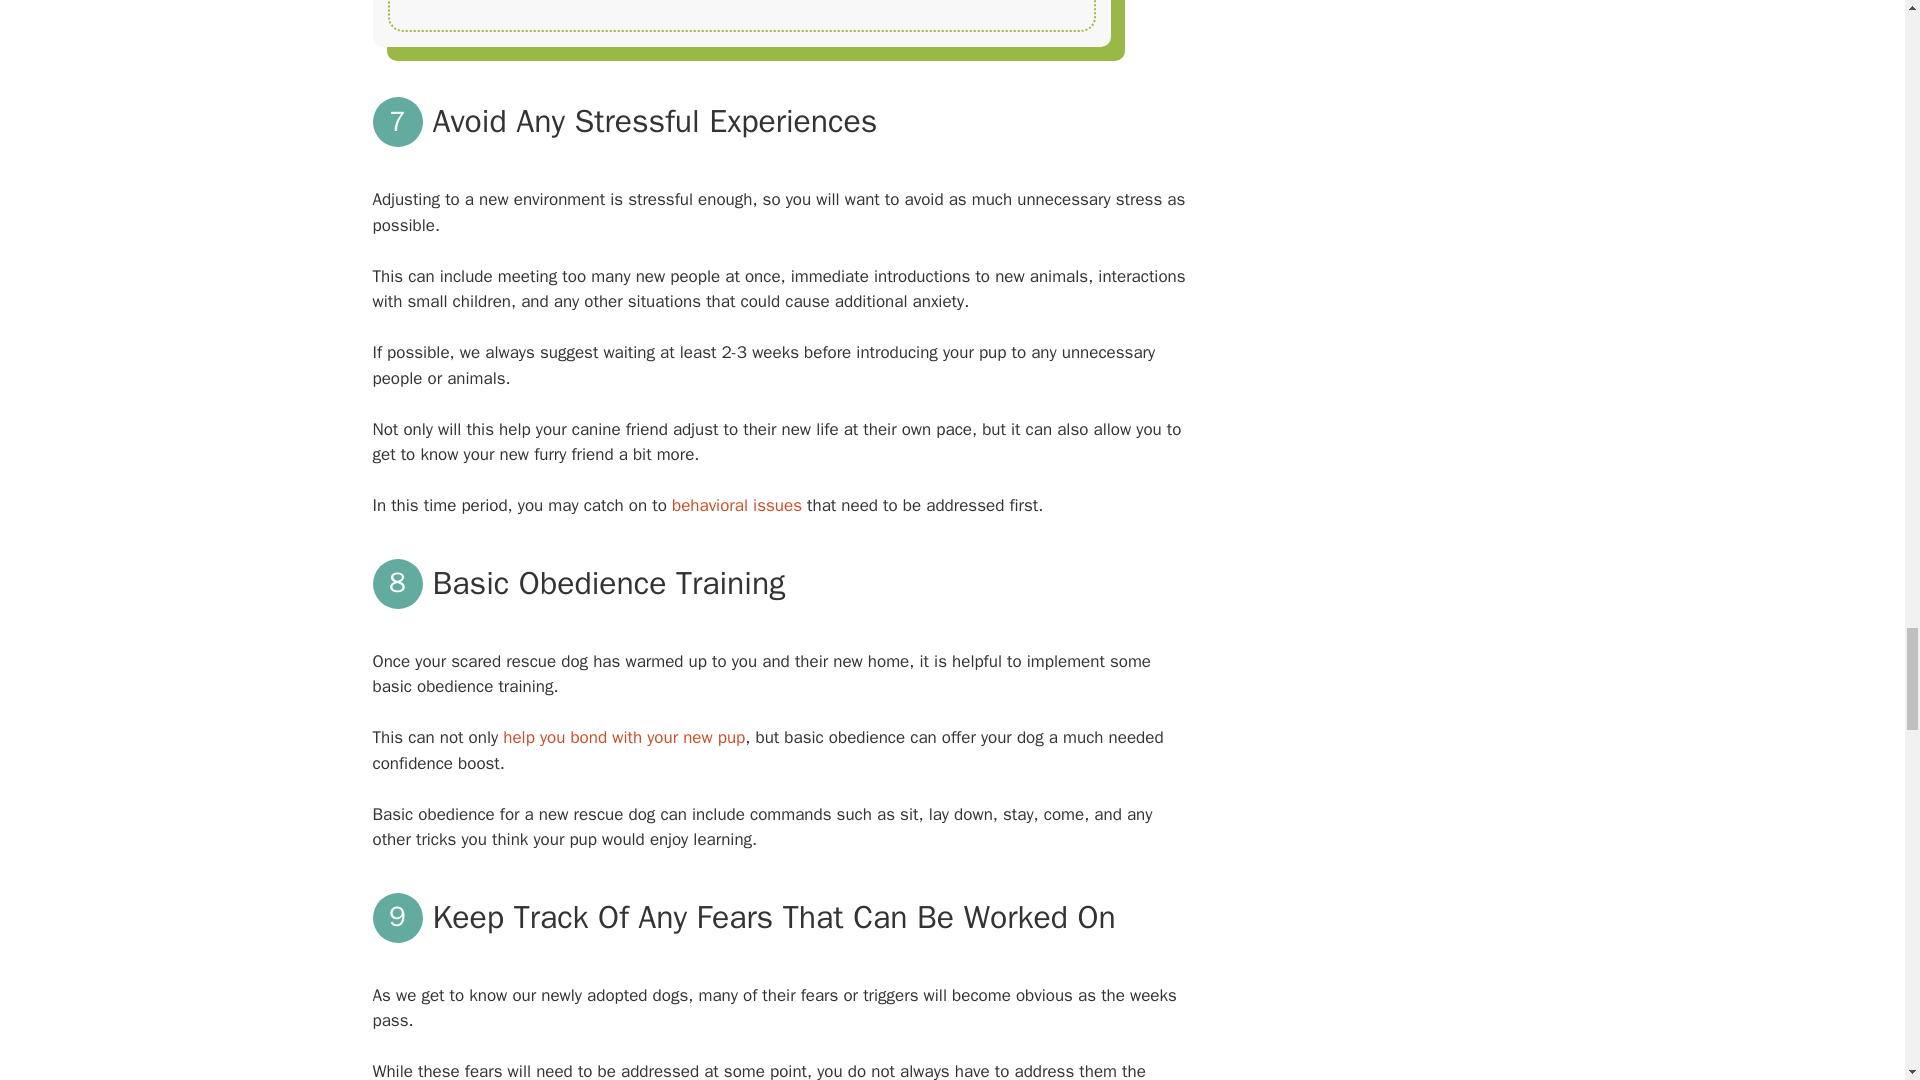 The height and width of the screenshot is (1080, 1920). I want to click on behavioral issues, so click(737, 505).